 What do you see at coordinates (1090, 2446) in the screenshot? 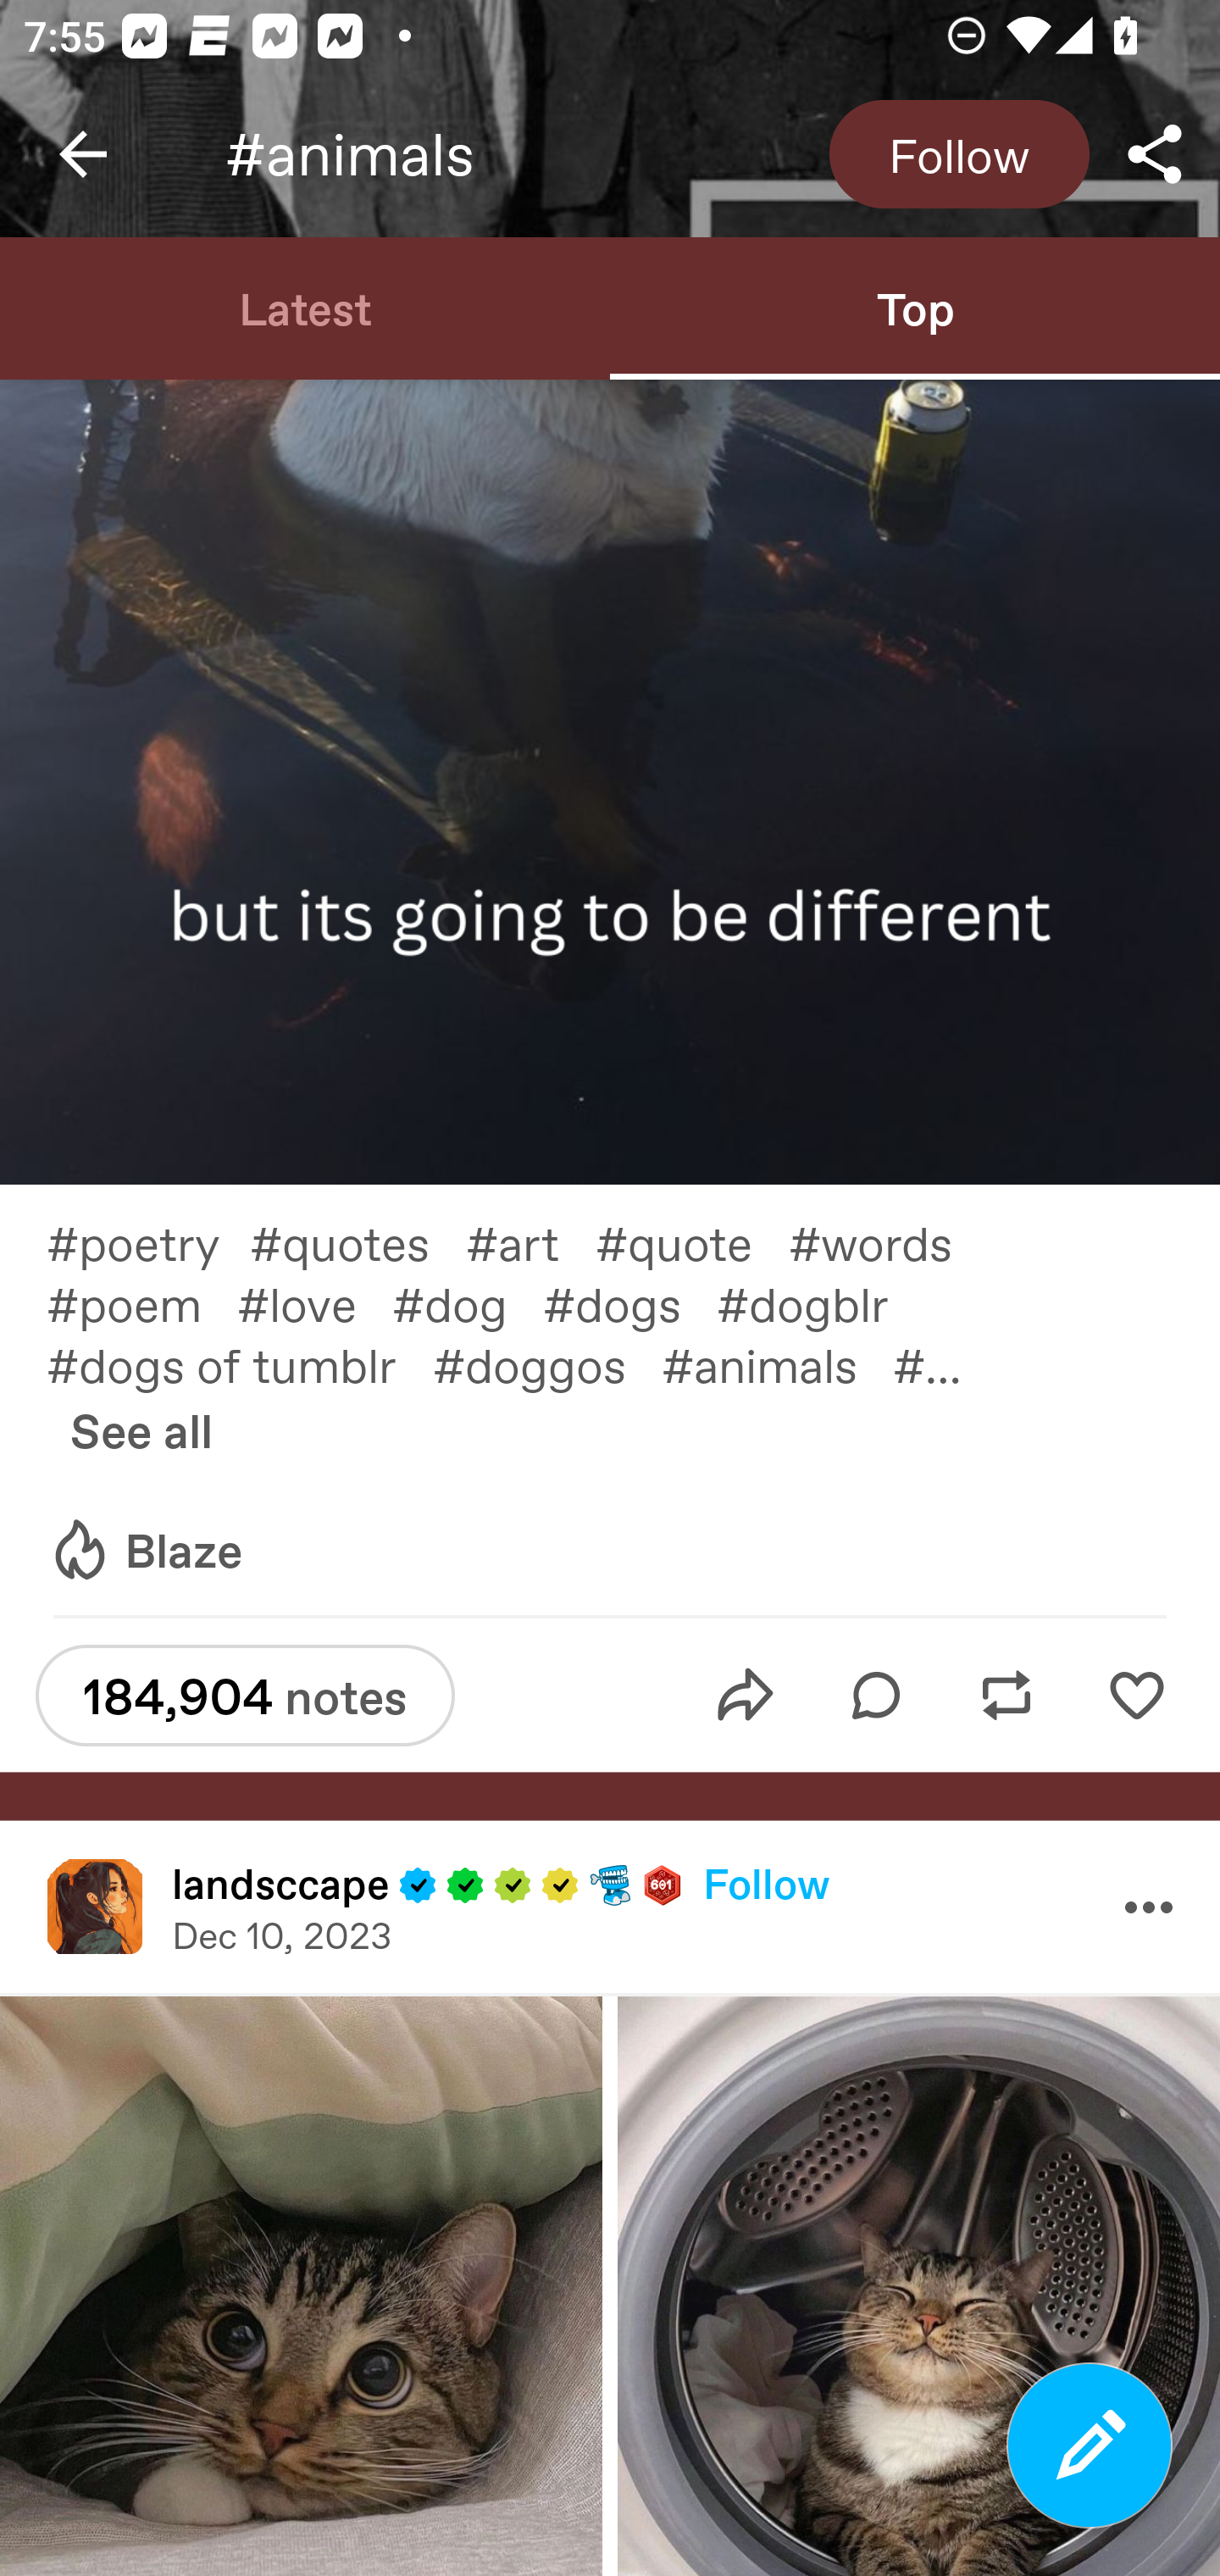
I see `Compose a new post` at bounding box center [1090, 2446].